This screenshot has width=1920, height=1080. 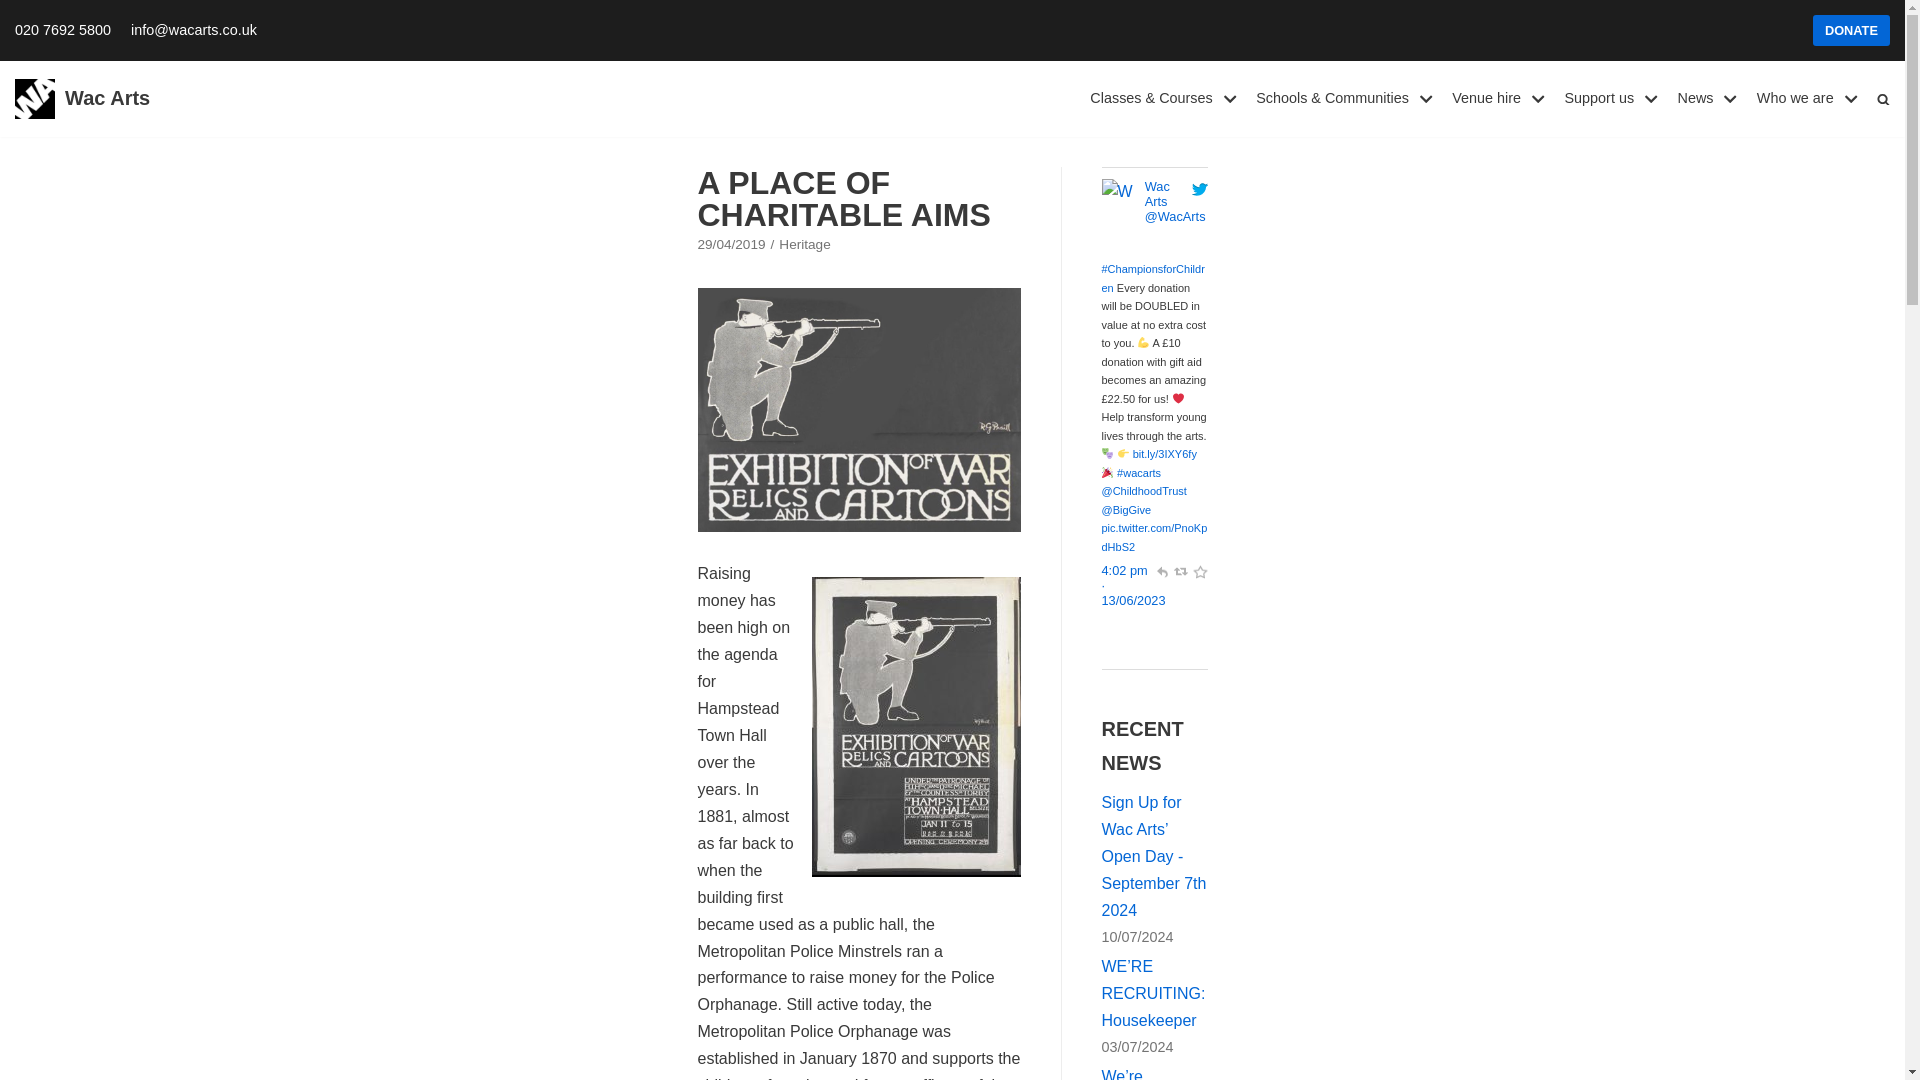 I want to click on DONATE, so click(x=1850, y=30).